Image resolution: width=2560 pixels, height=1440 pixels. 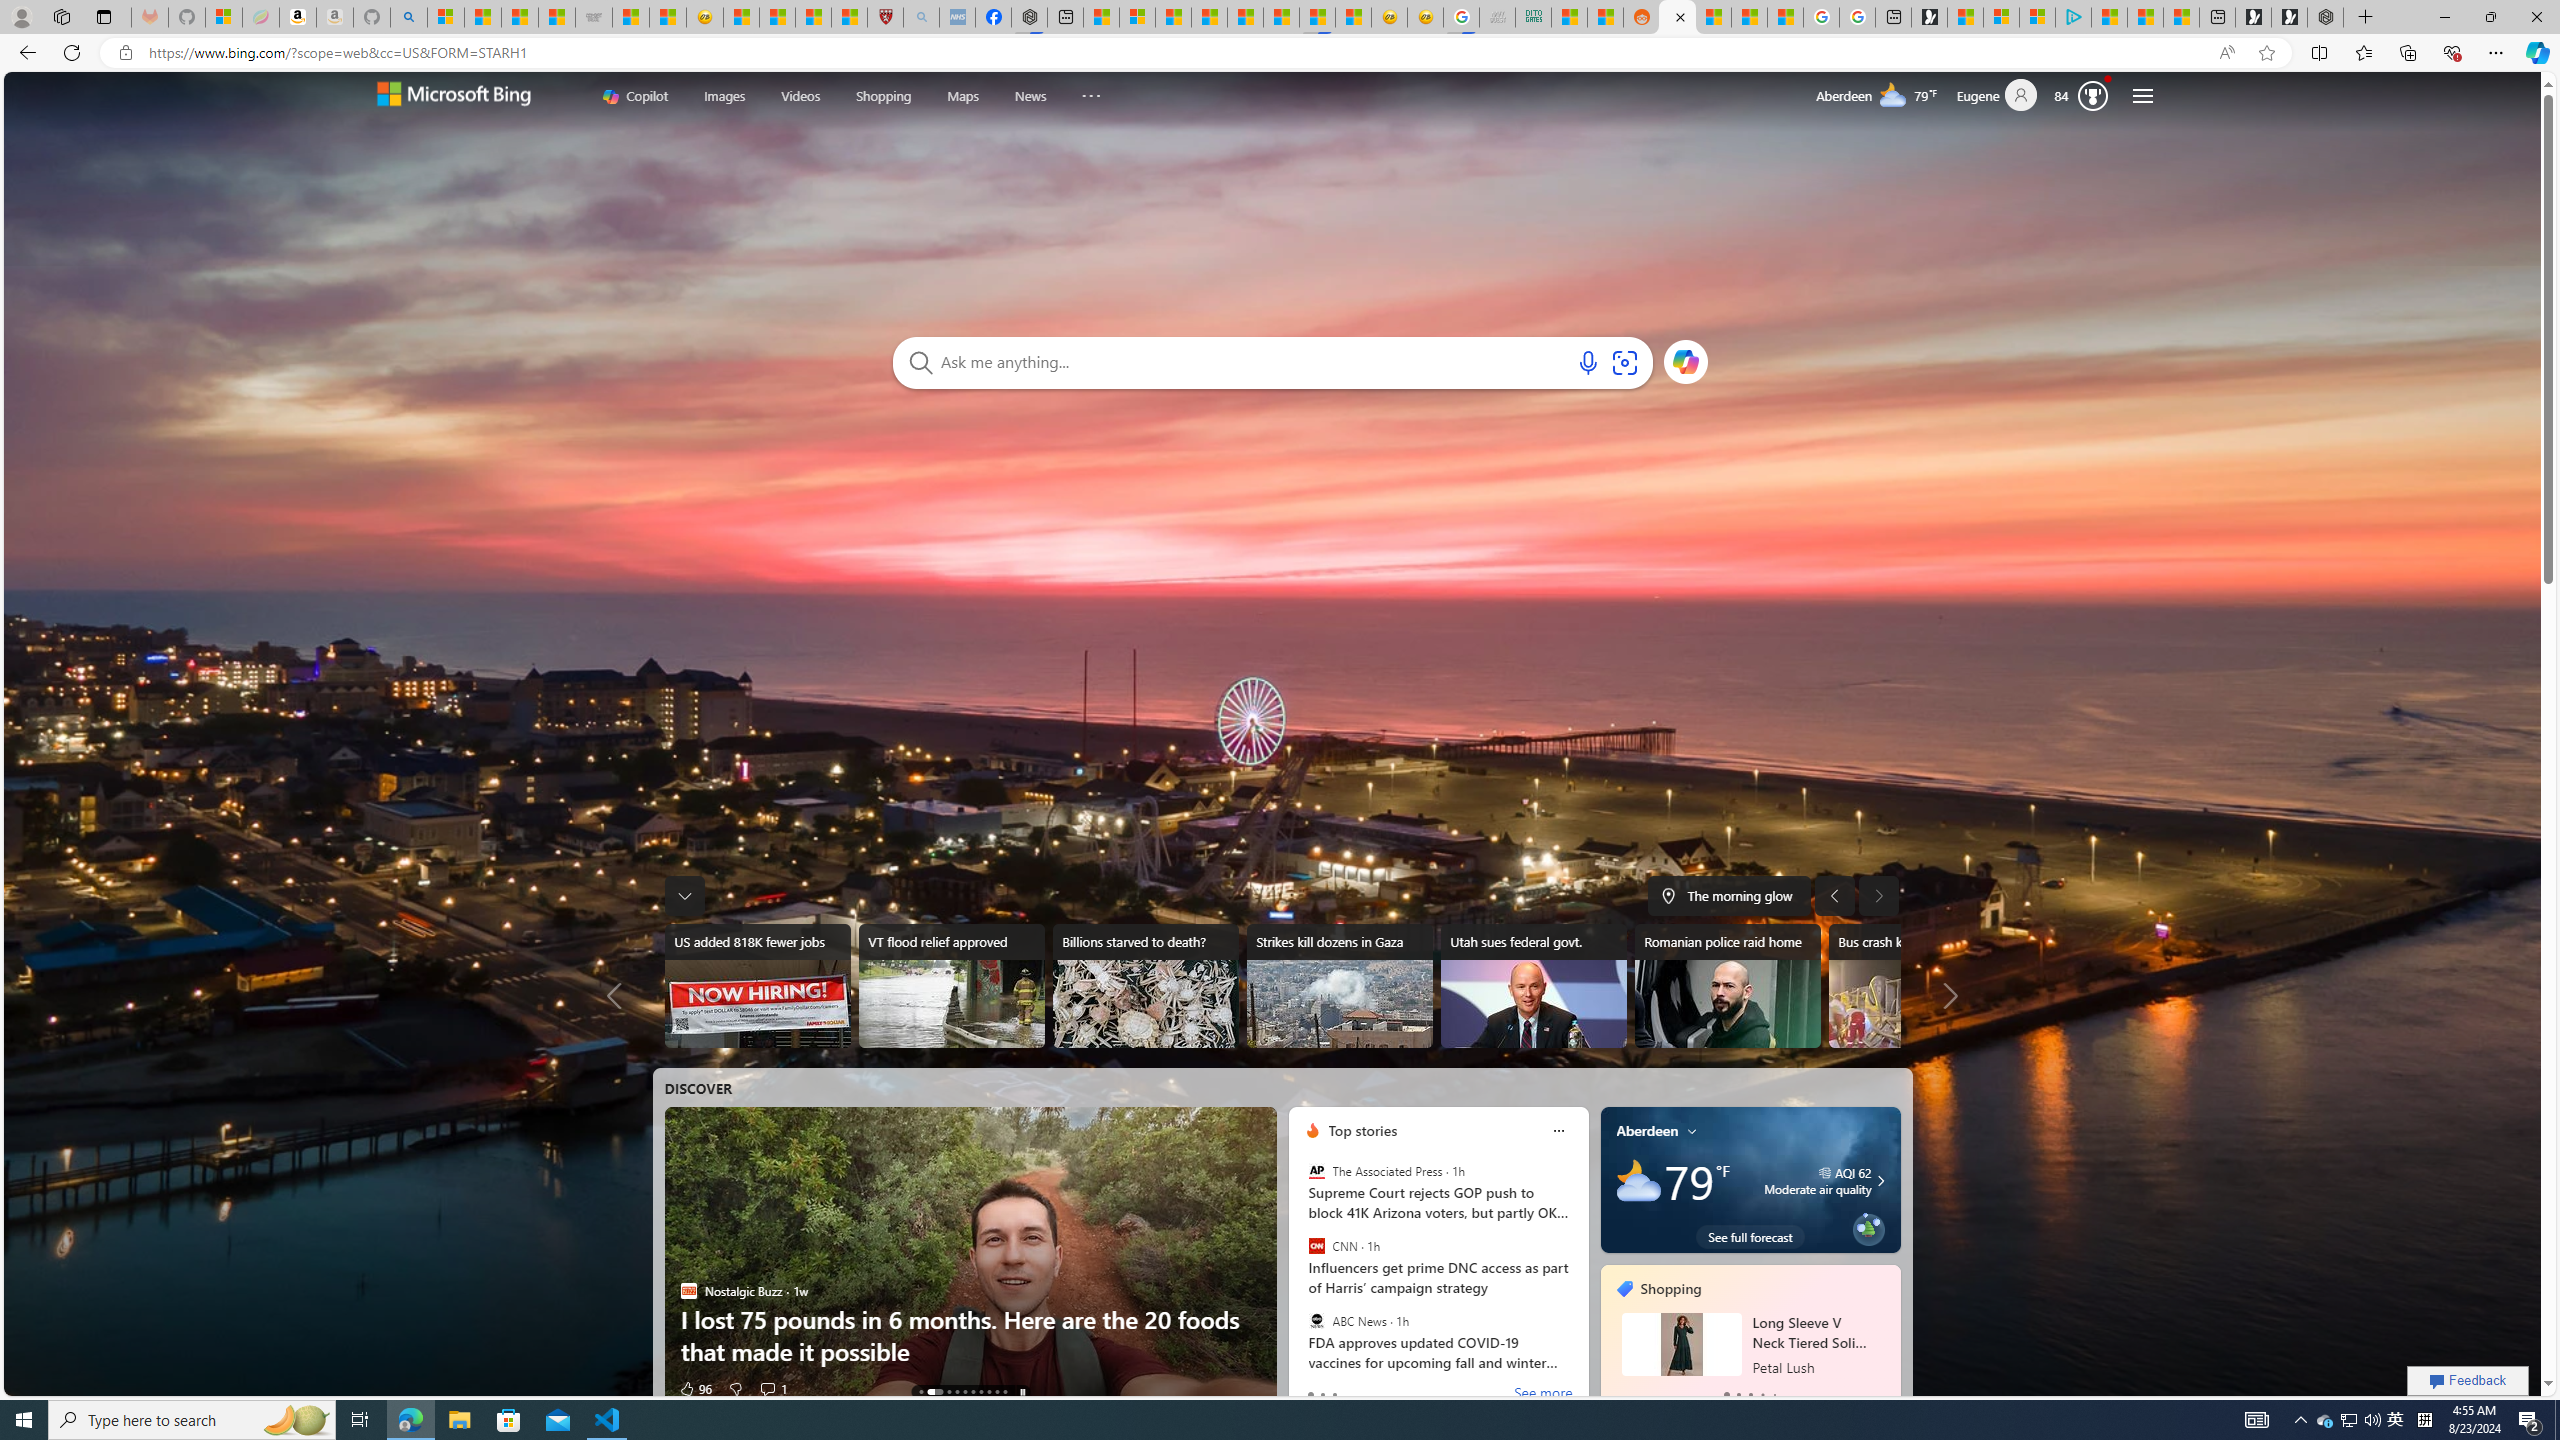 What do you see at coordinates (694, 1388) in the screenshot?
I see `96 Like` at bounding box center [694, 1388].